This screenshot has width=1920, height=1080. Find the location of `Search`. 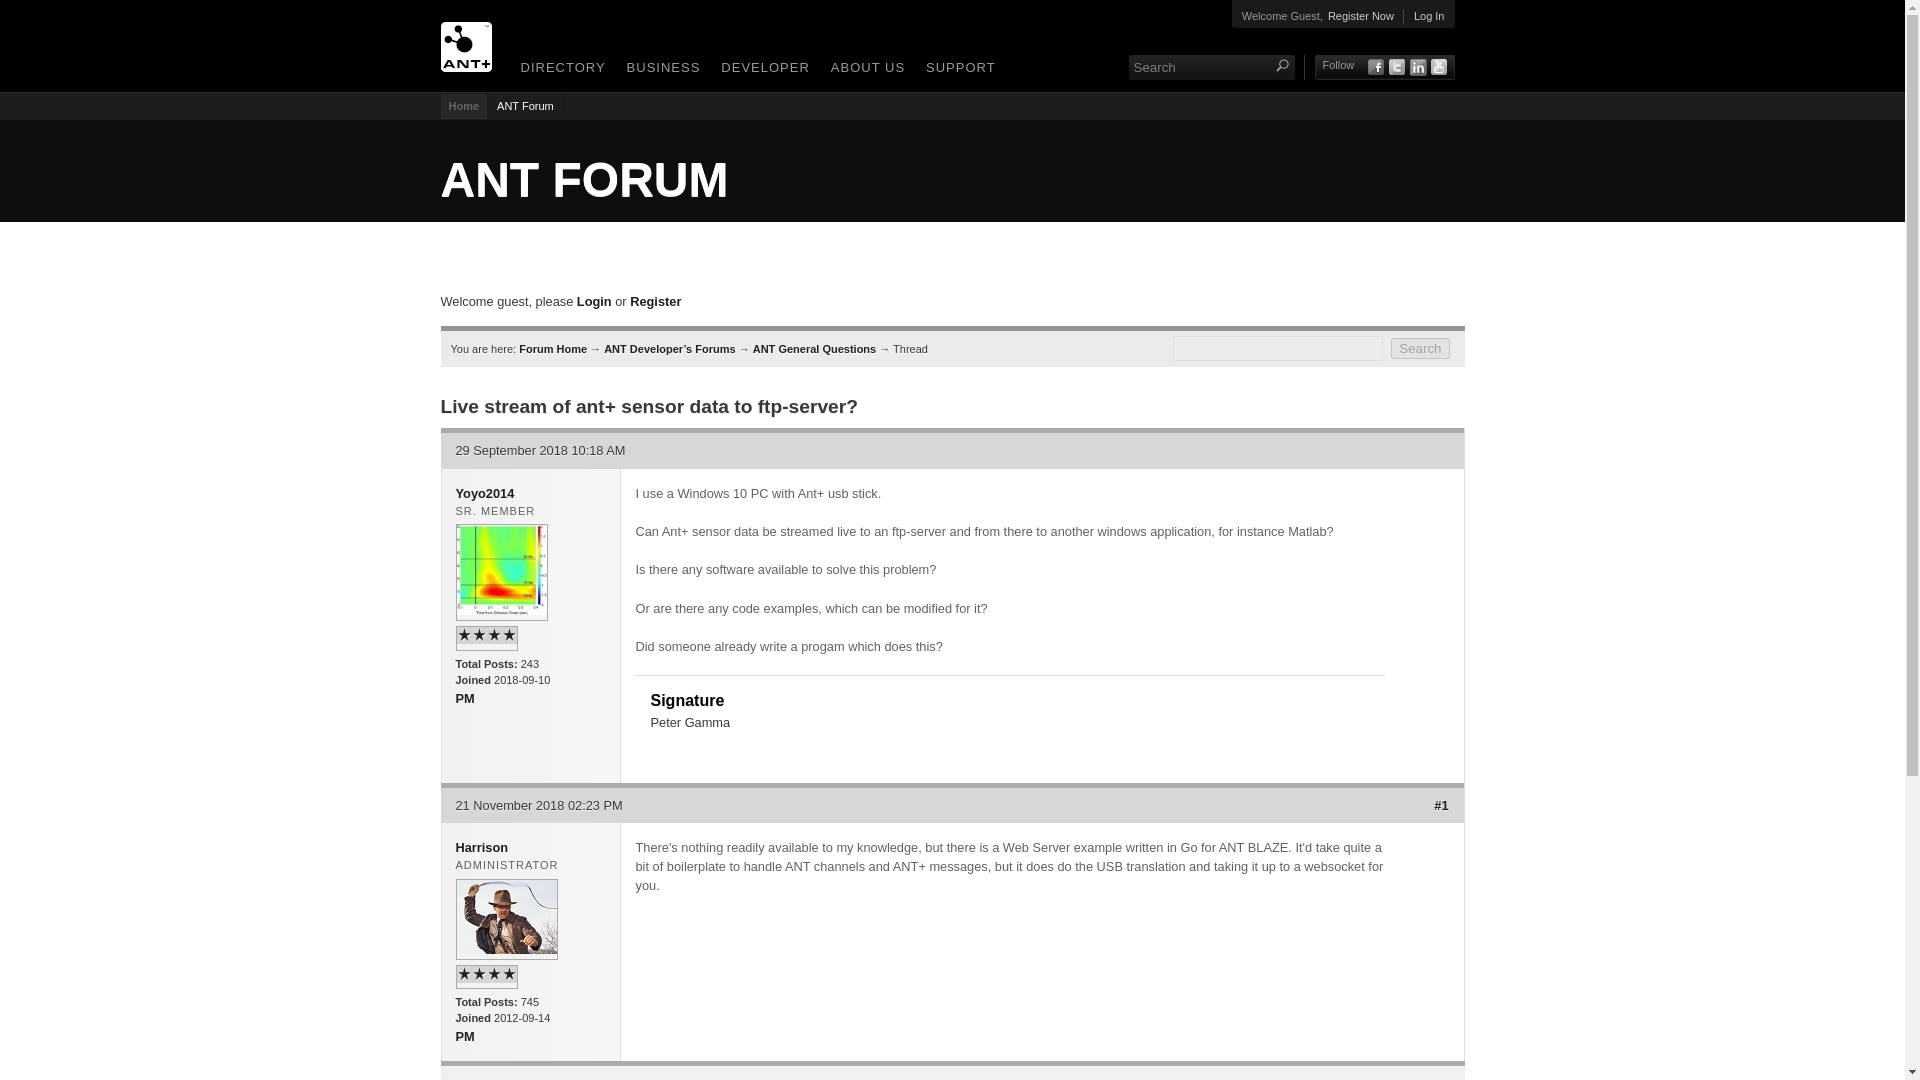

Search is located at coordinates (1420, 348).